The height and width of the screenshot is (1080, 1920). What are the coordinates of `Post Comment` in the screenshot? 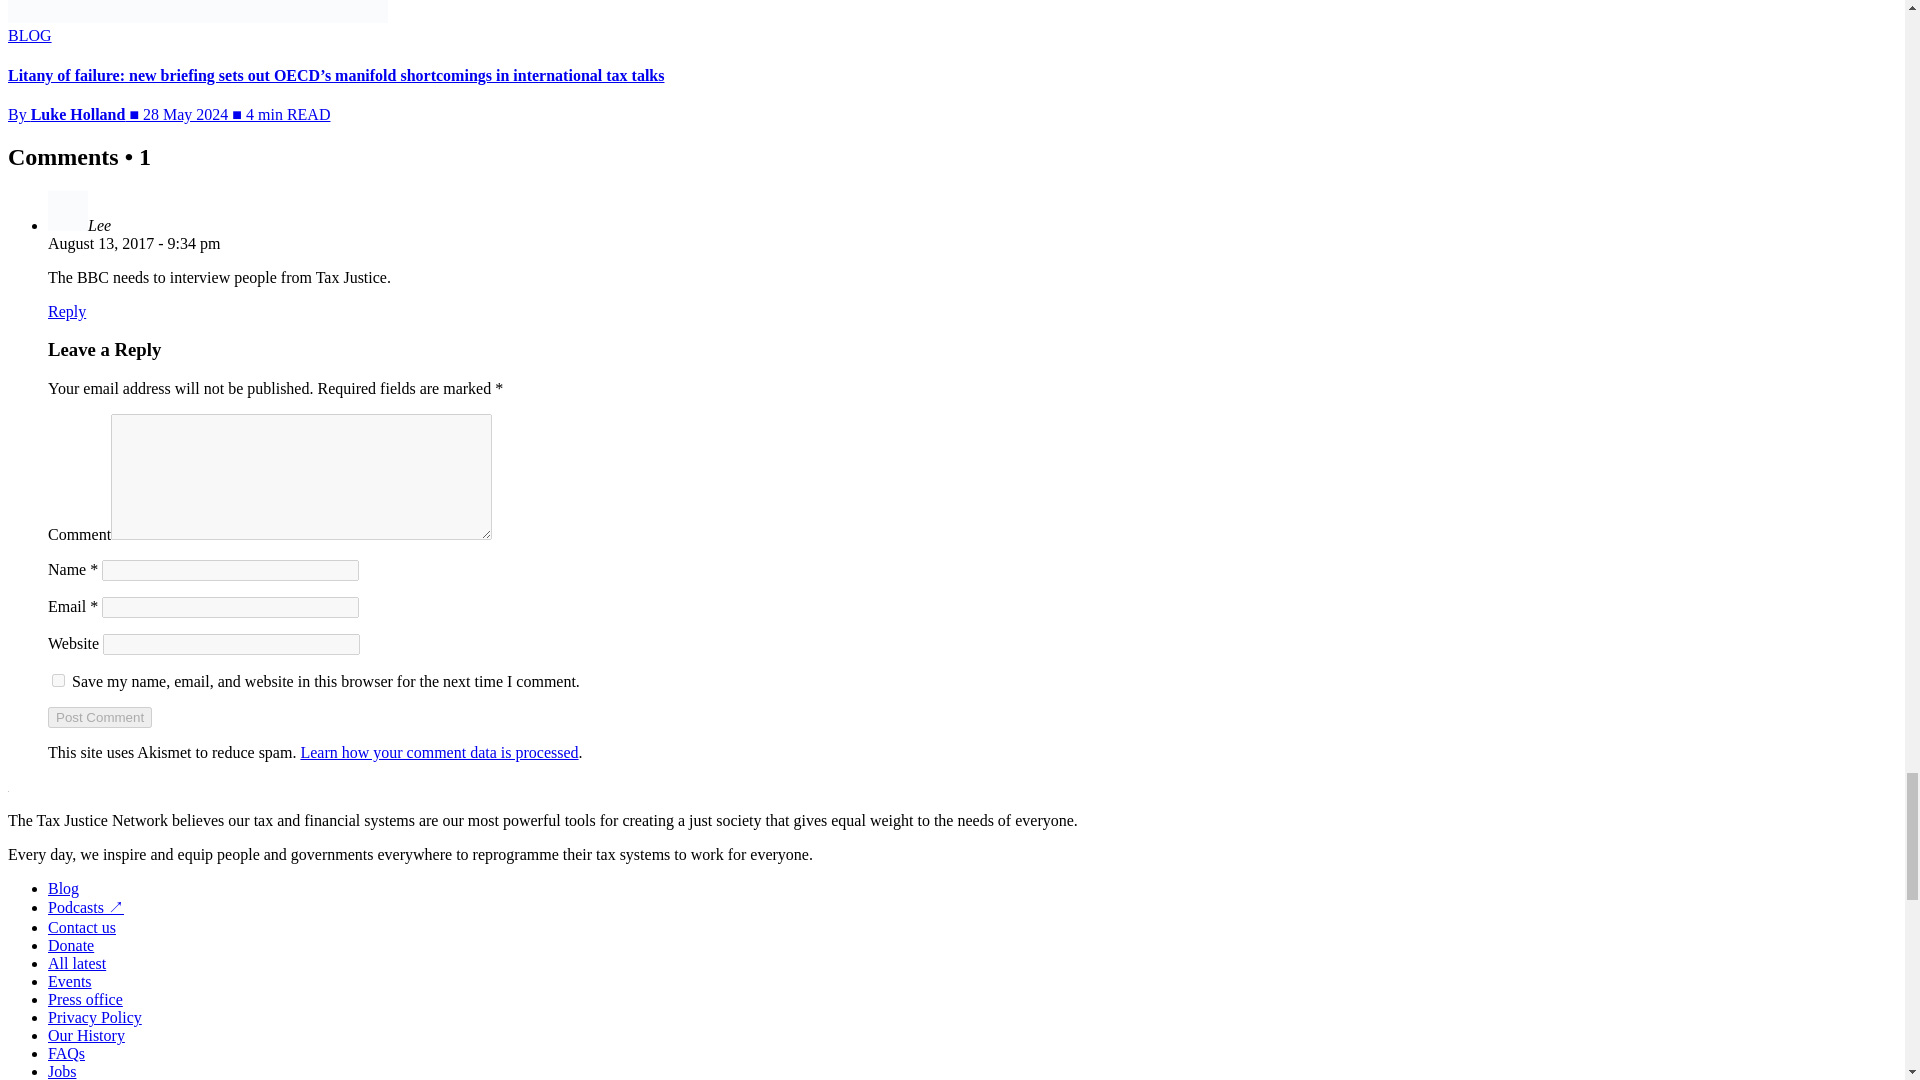 It's located at (100, 717).